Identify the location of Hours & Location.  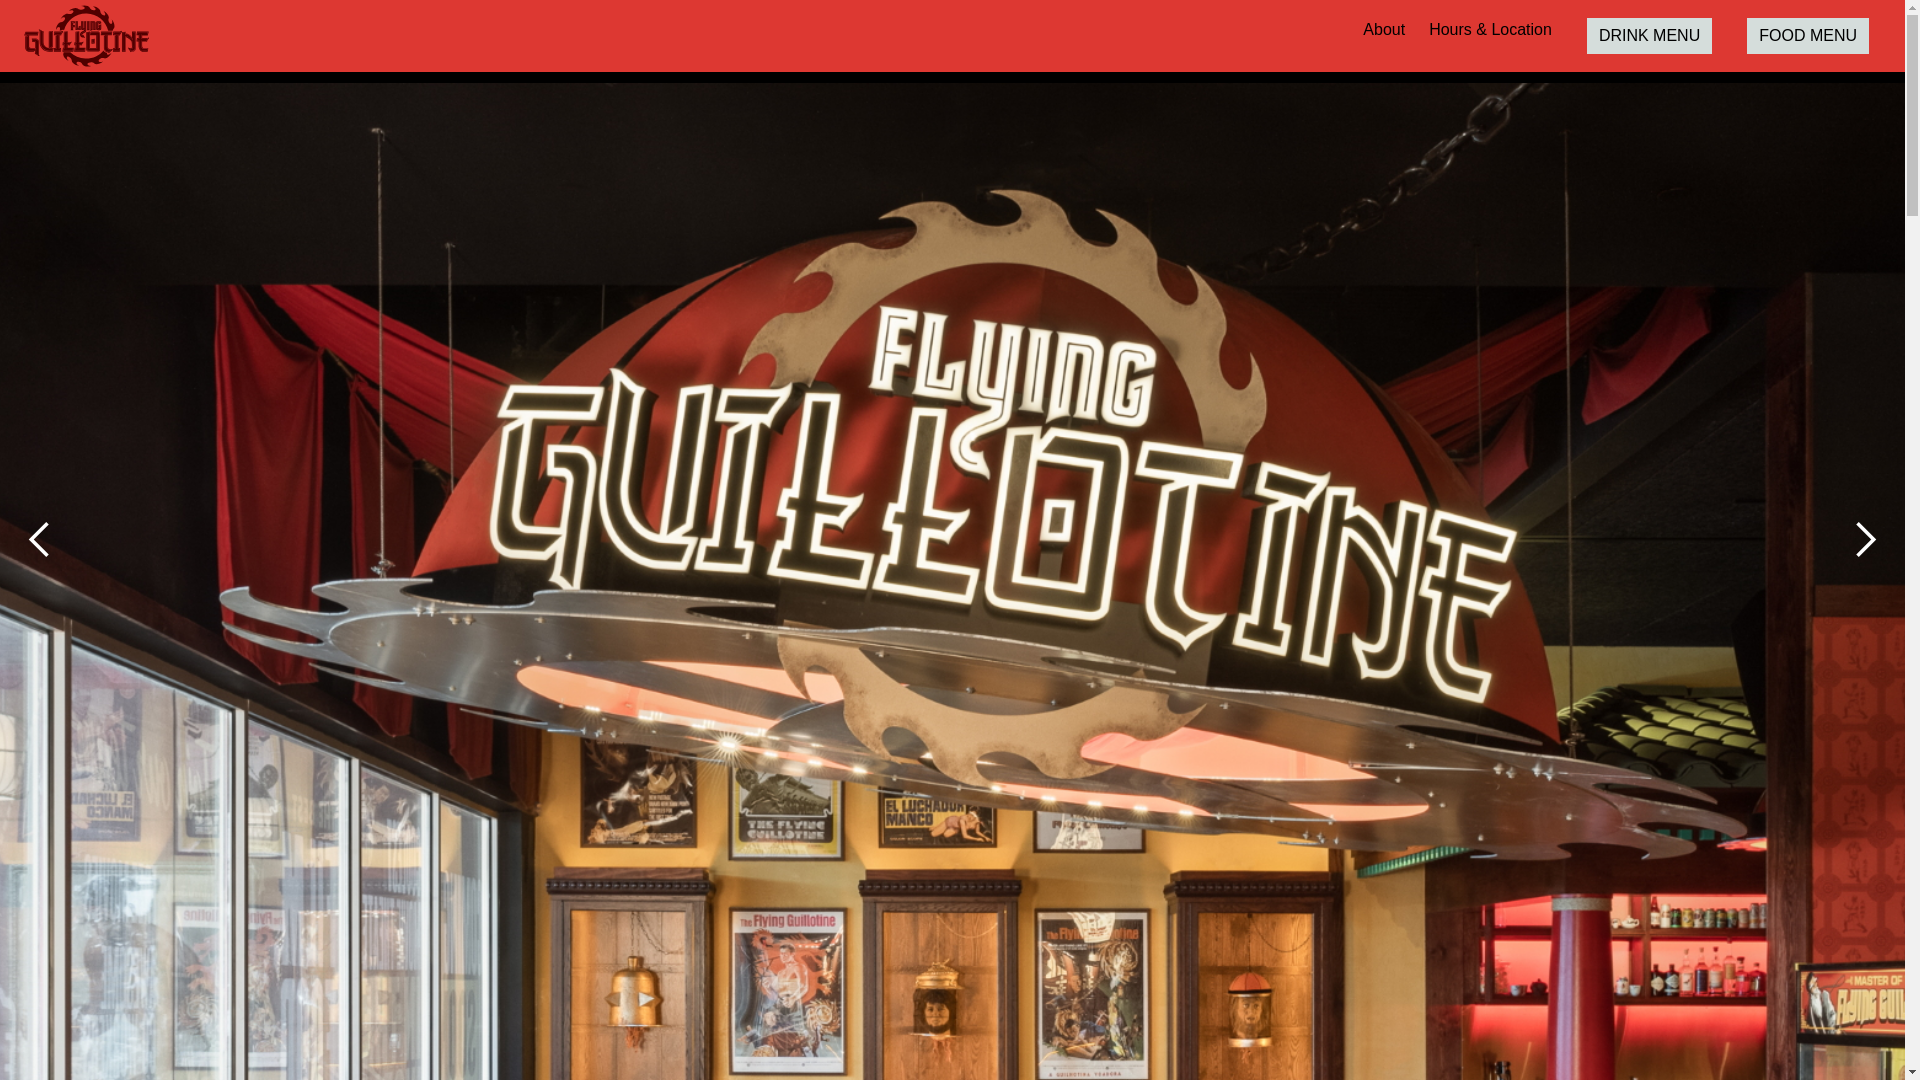
(1100, 30).